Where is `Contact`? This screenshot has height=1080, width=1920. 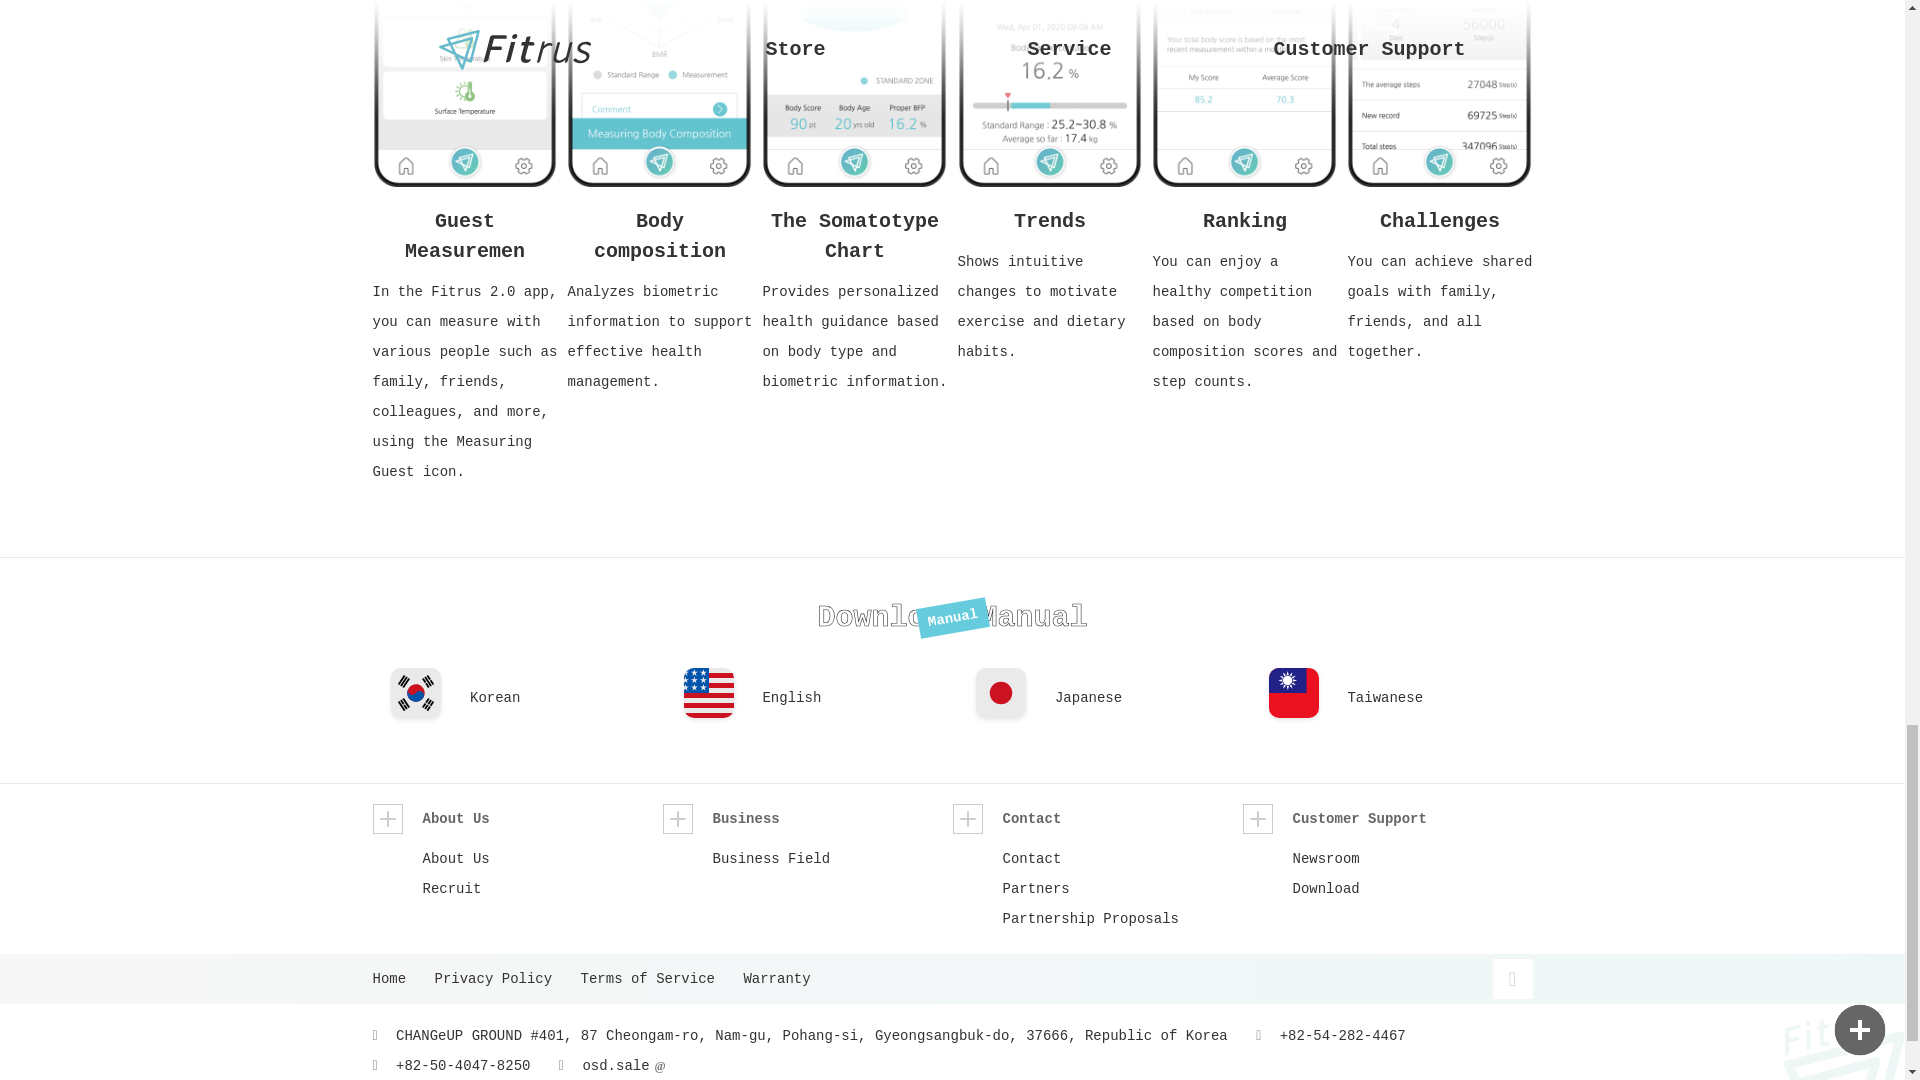
Contact is located at coordinates (1122, 858).